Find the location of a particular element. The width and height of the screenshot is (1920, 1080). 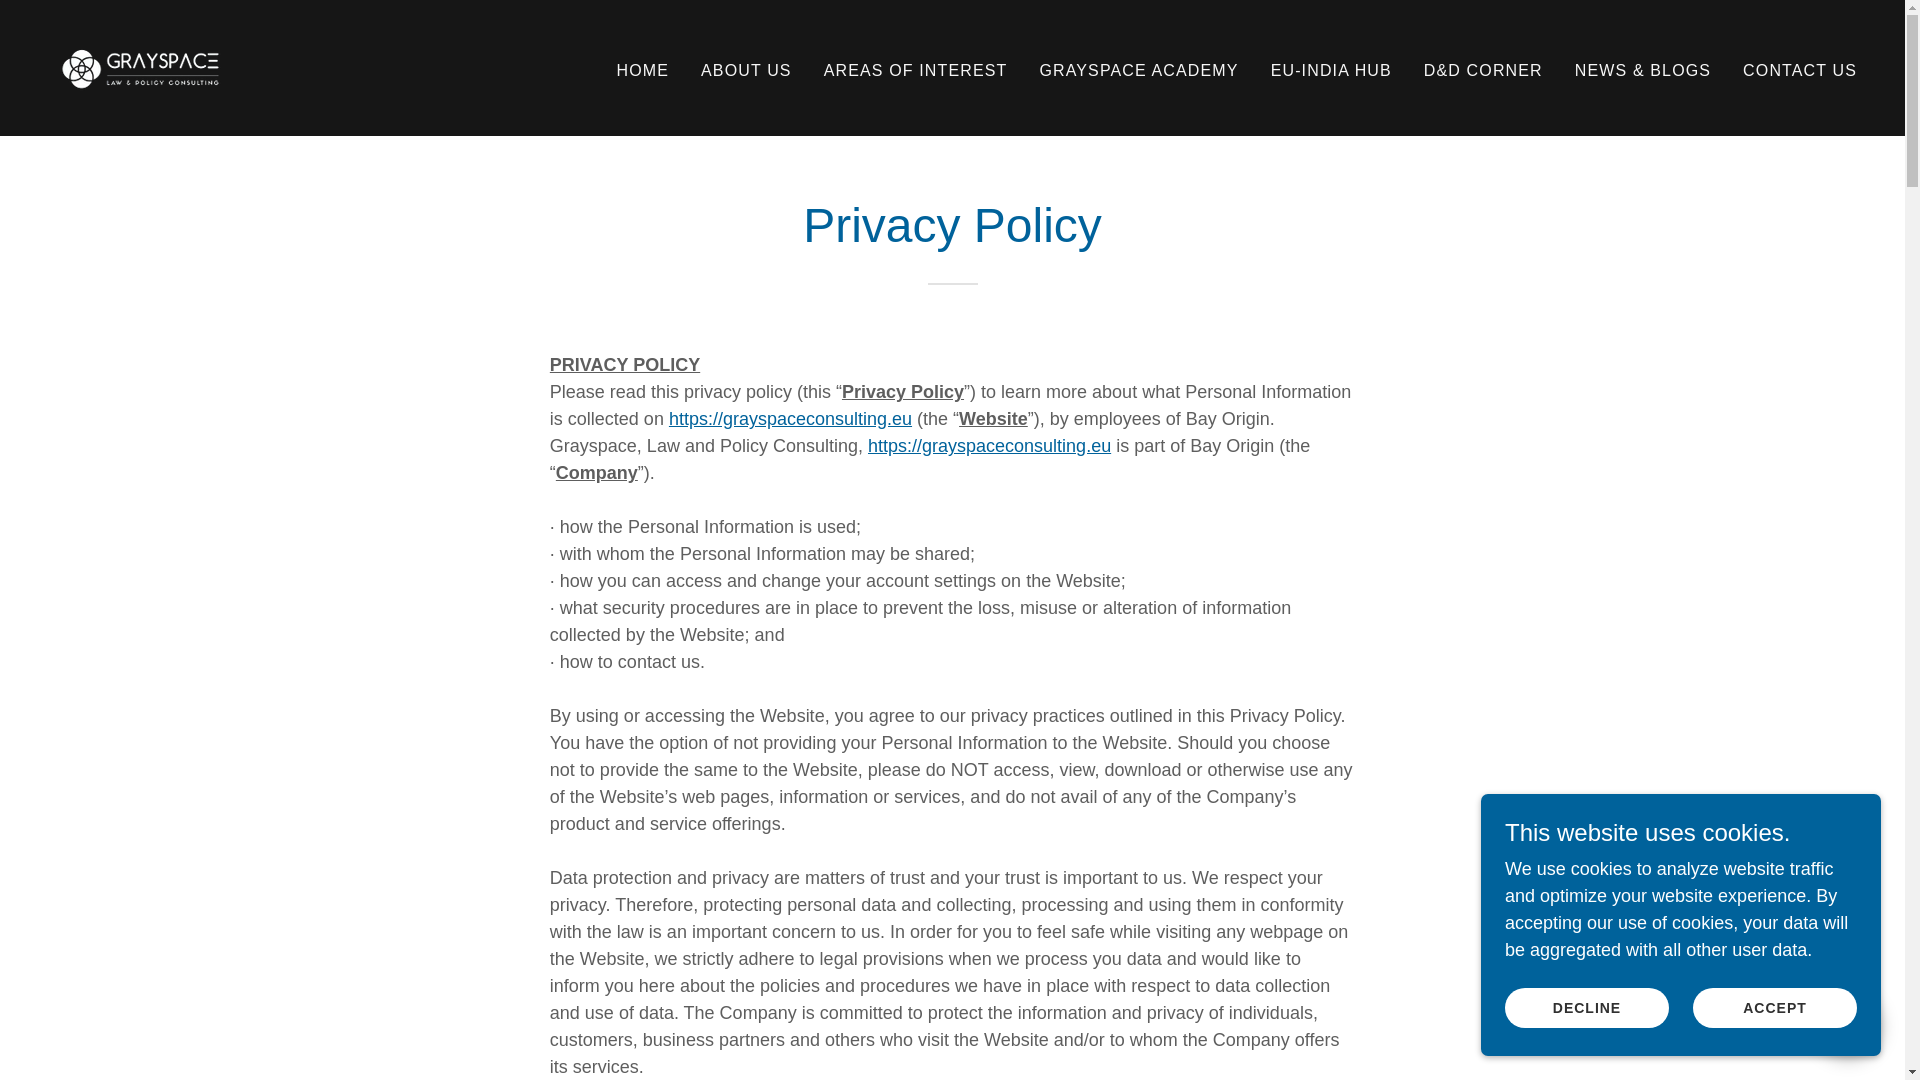

GRAYSPACE ACADEMY is located at coordinates (1138, 69).